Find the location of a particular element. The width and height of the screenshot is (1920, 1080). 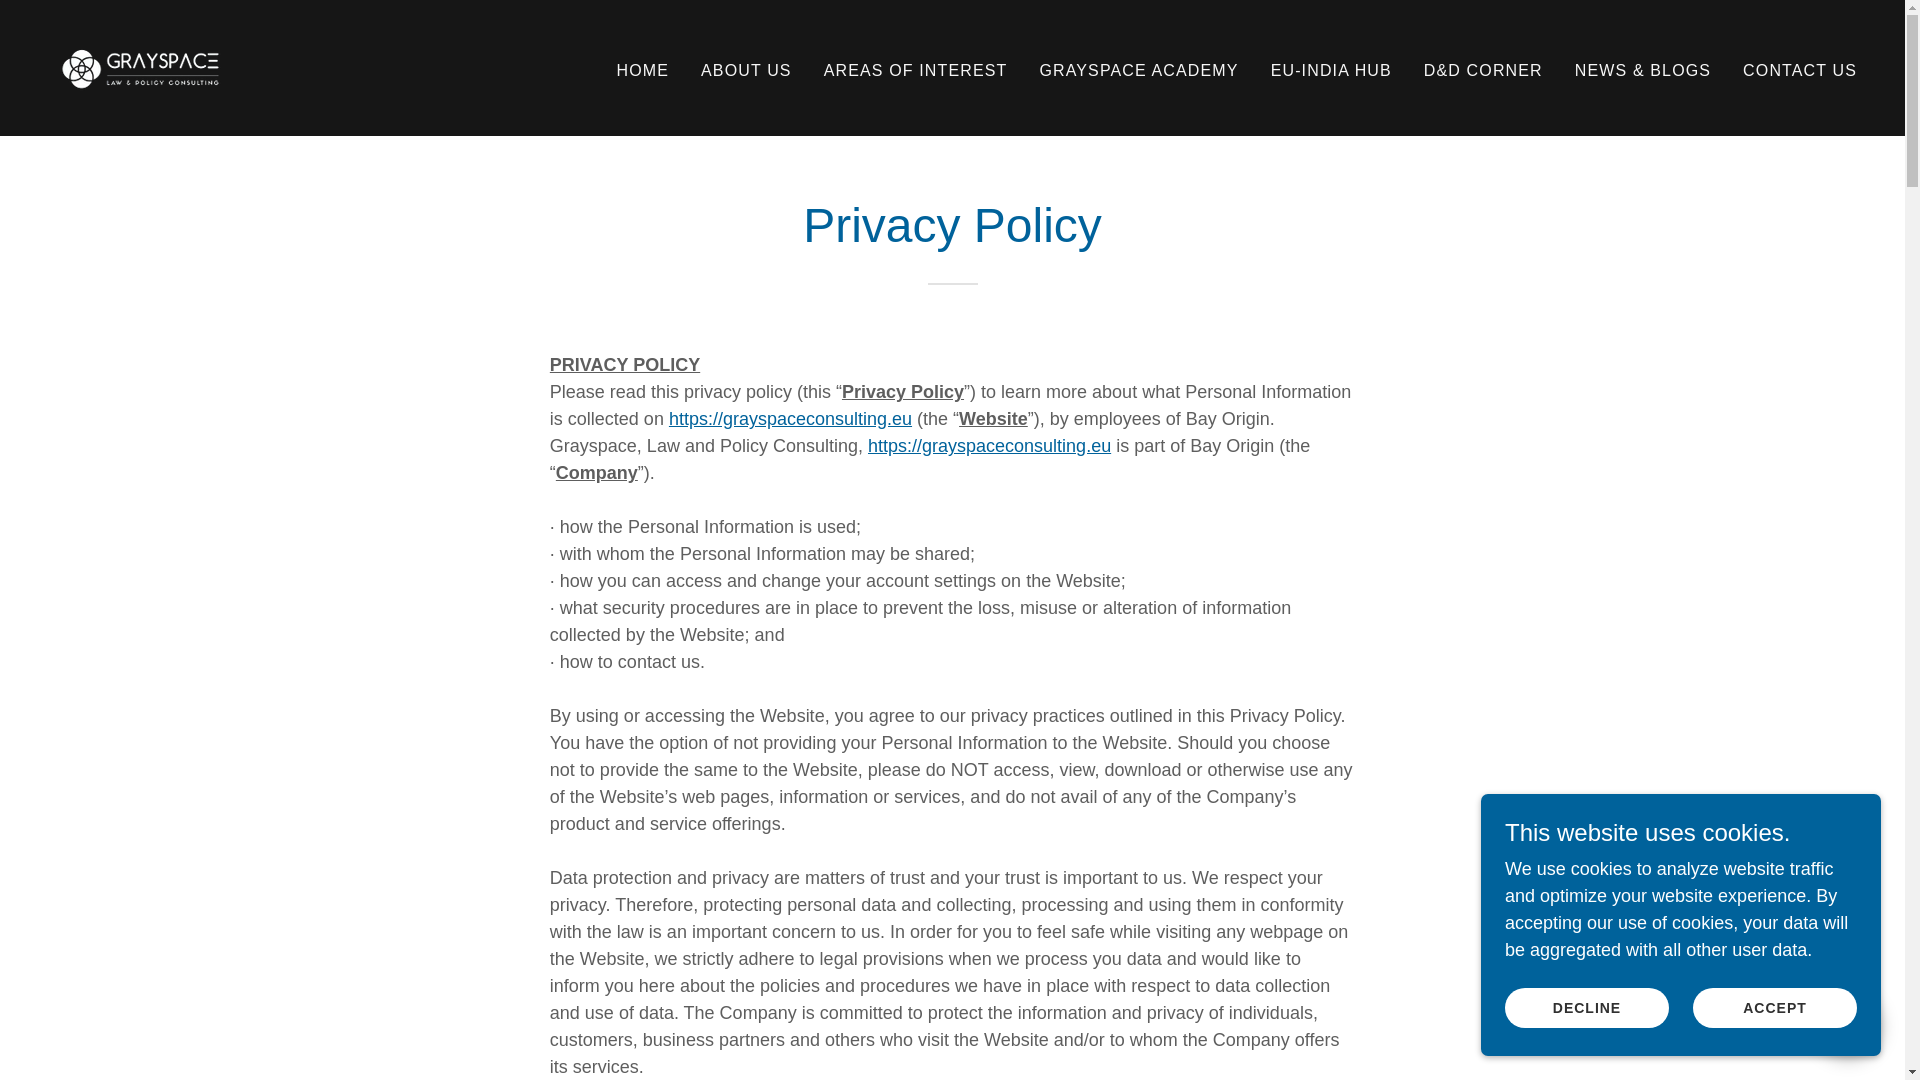

GRAYSPACE ACADEMY is located at coordinates (1138, 69).